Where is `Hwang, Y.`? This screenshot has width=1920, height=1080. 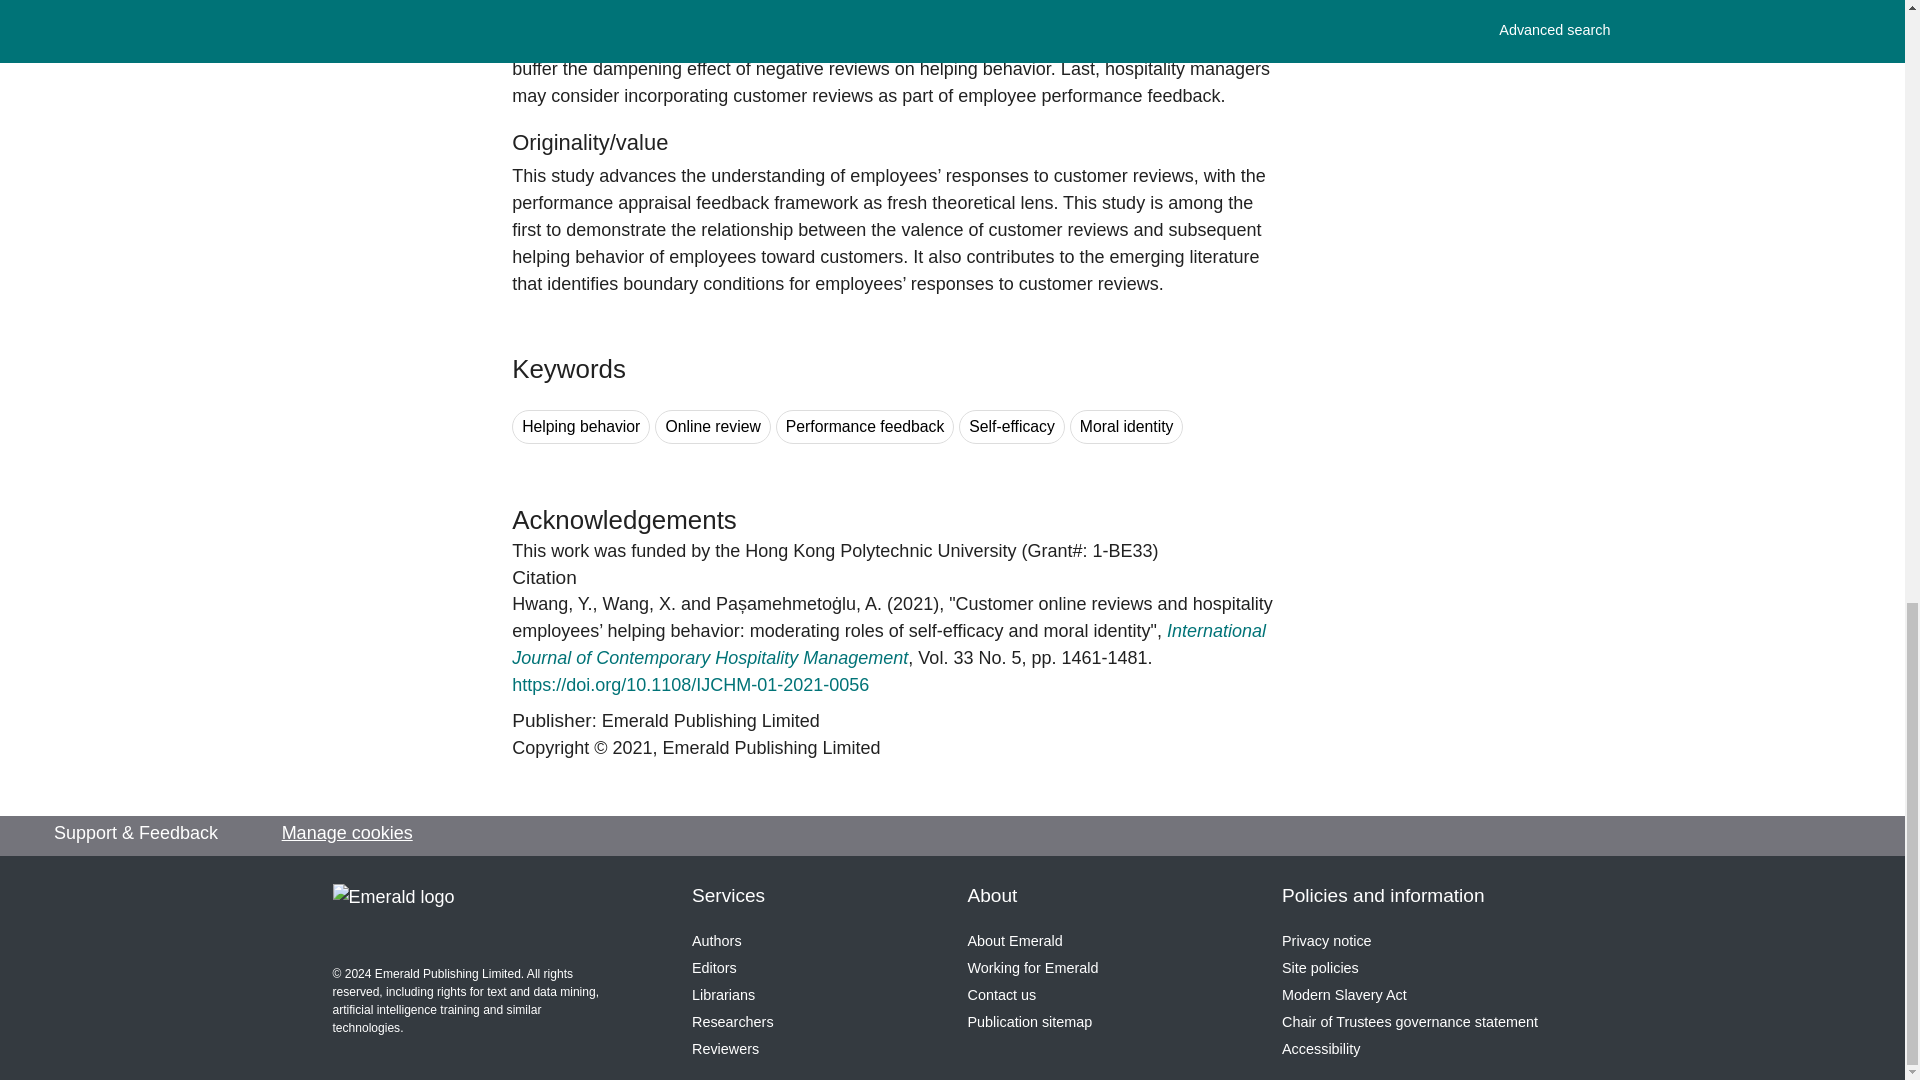
Hwang, Y. is located at coordinates (552, 604).